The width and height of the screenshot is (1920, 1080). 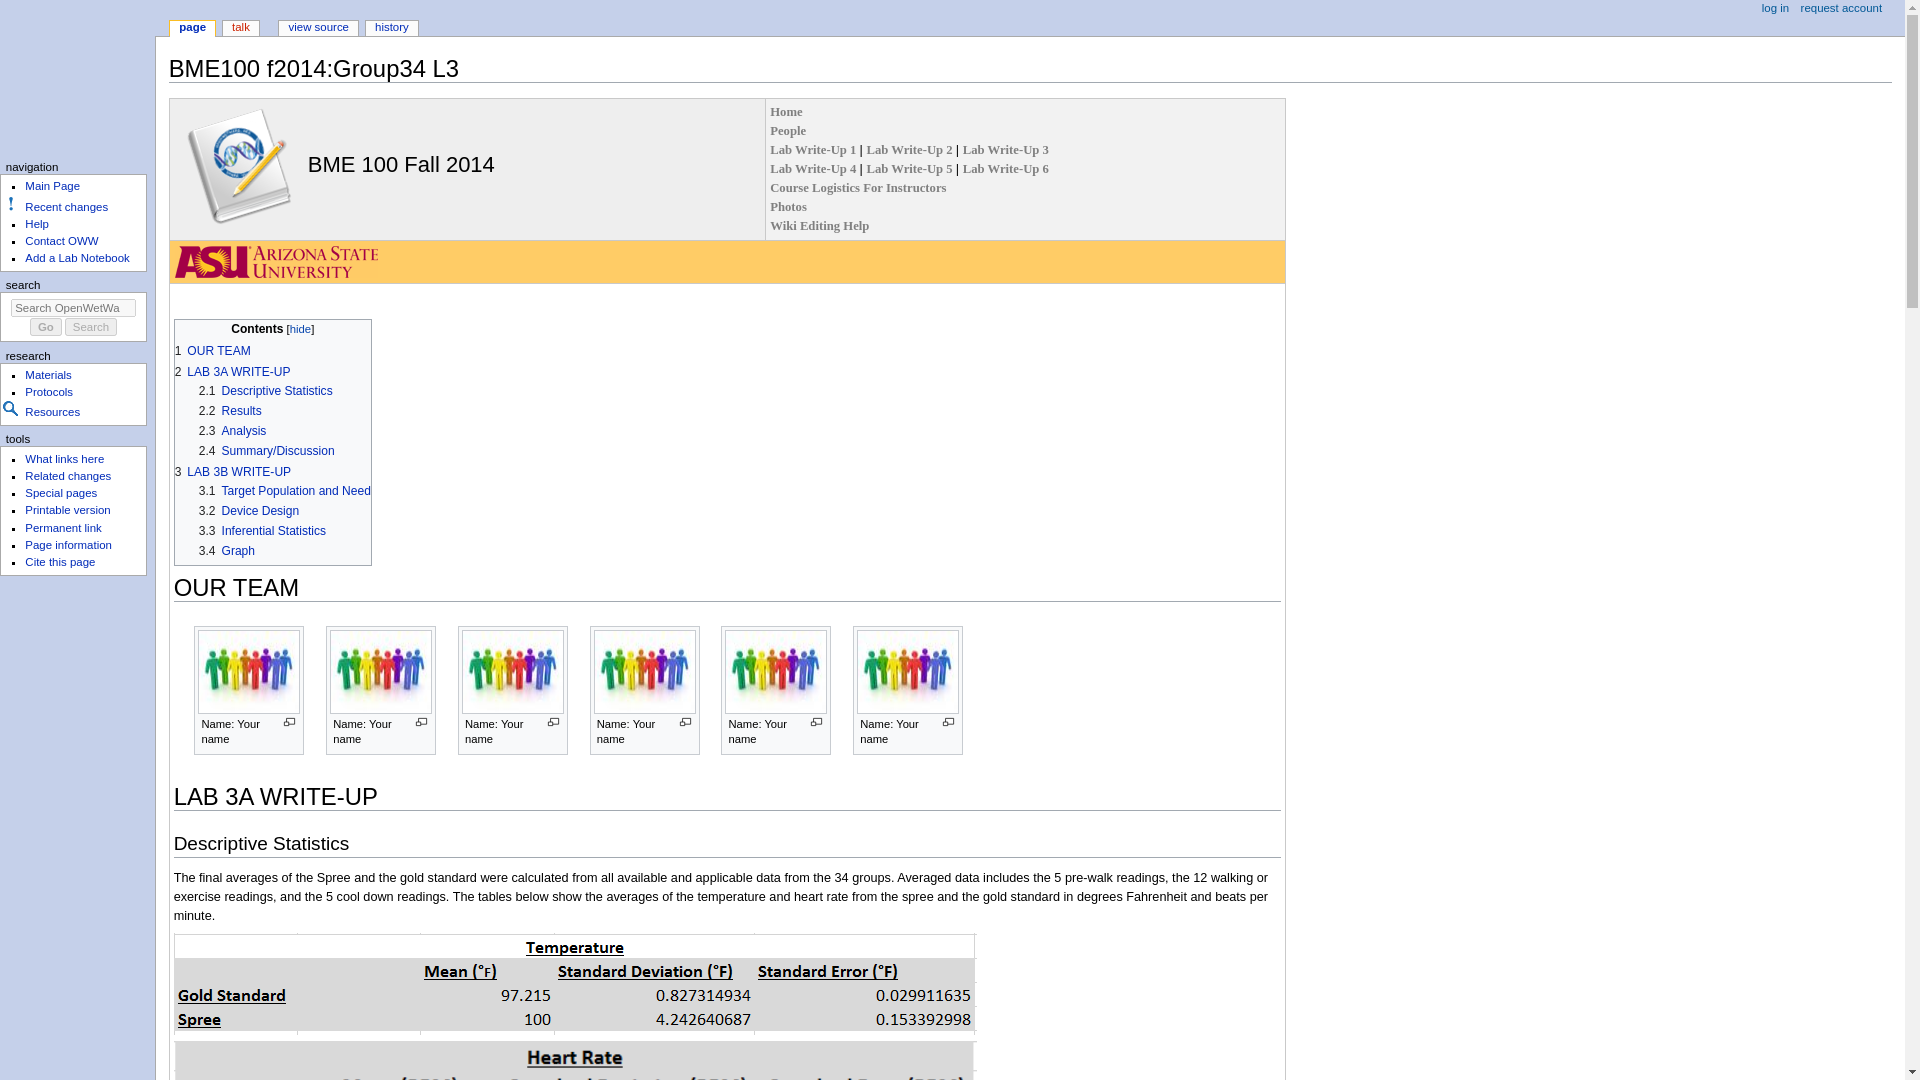 I want to click on Lab Write-Up 1, so click(x=814, y=149).